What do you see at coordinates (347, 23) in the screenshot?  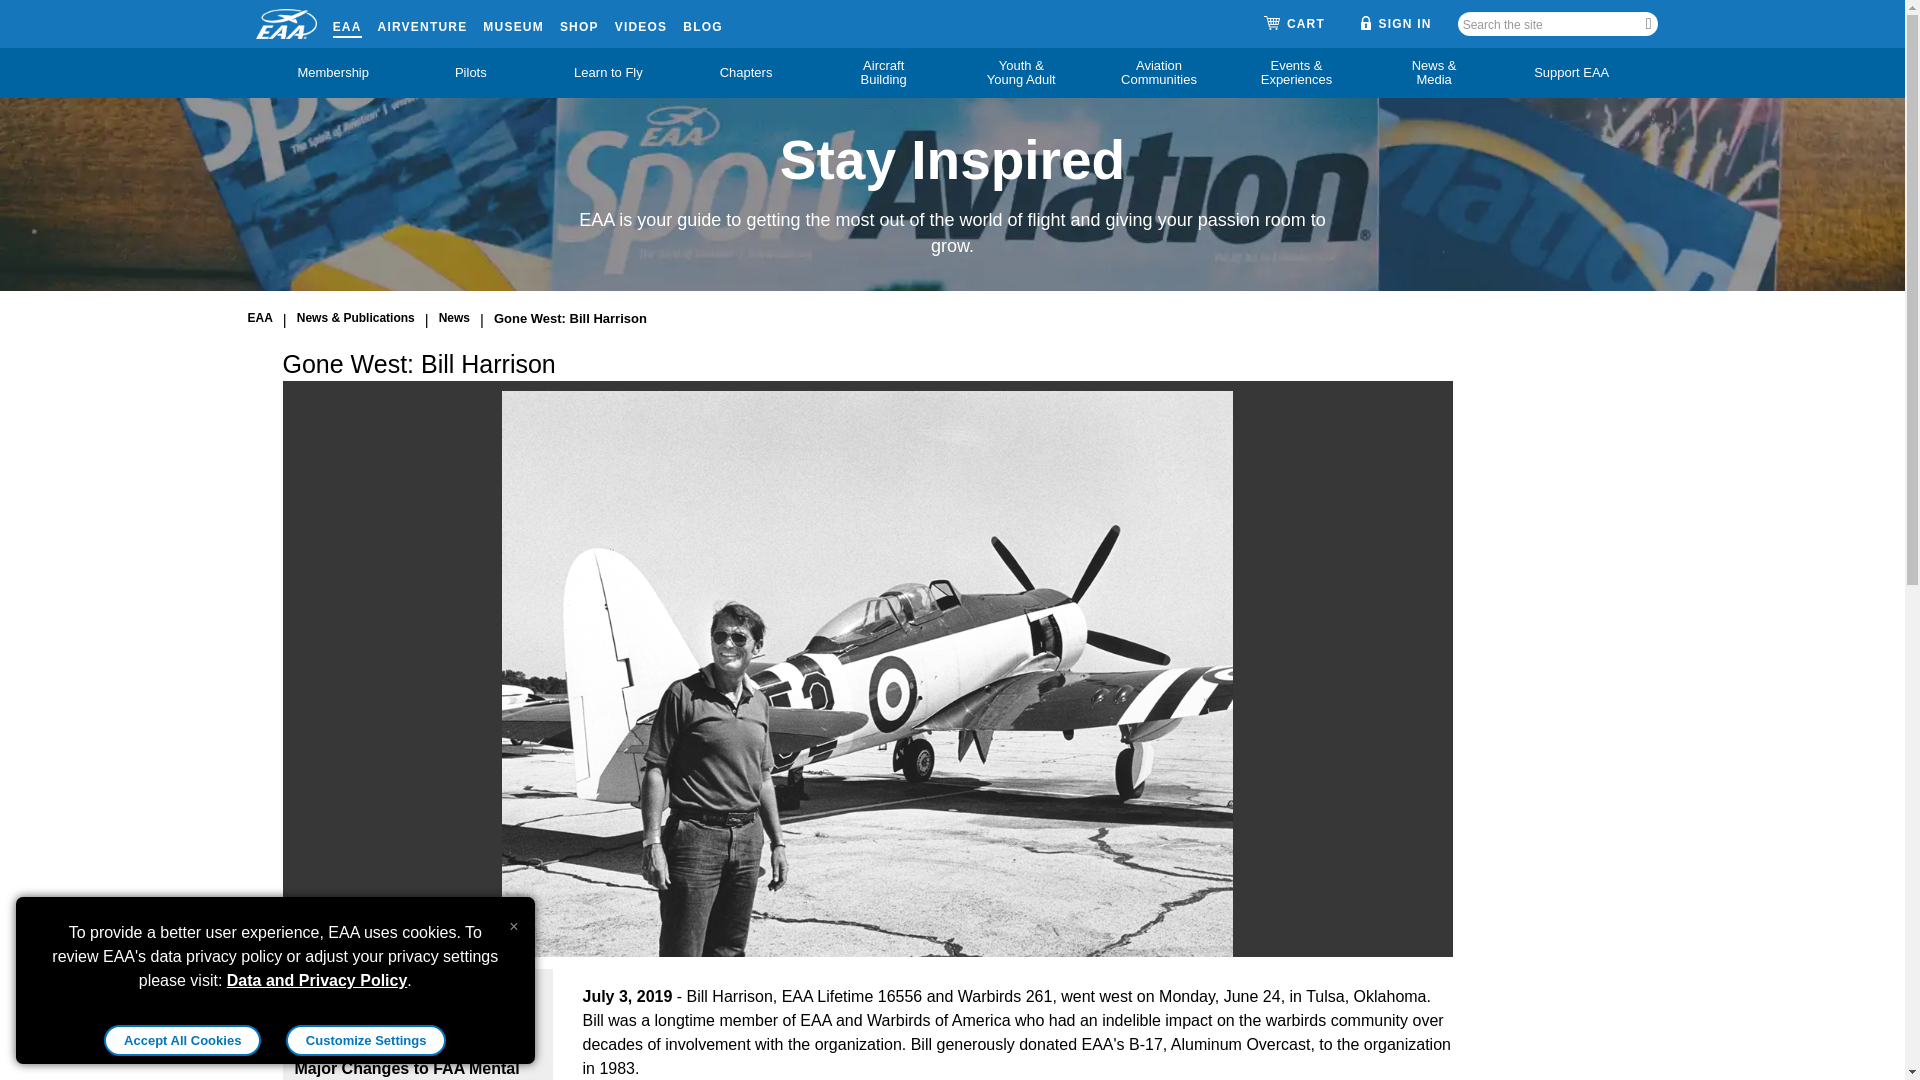 I see `EAA` at bounding box center [347, 23].